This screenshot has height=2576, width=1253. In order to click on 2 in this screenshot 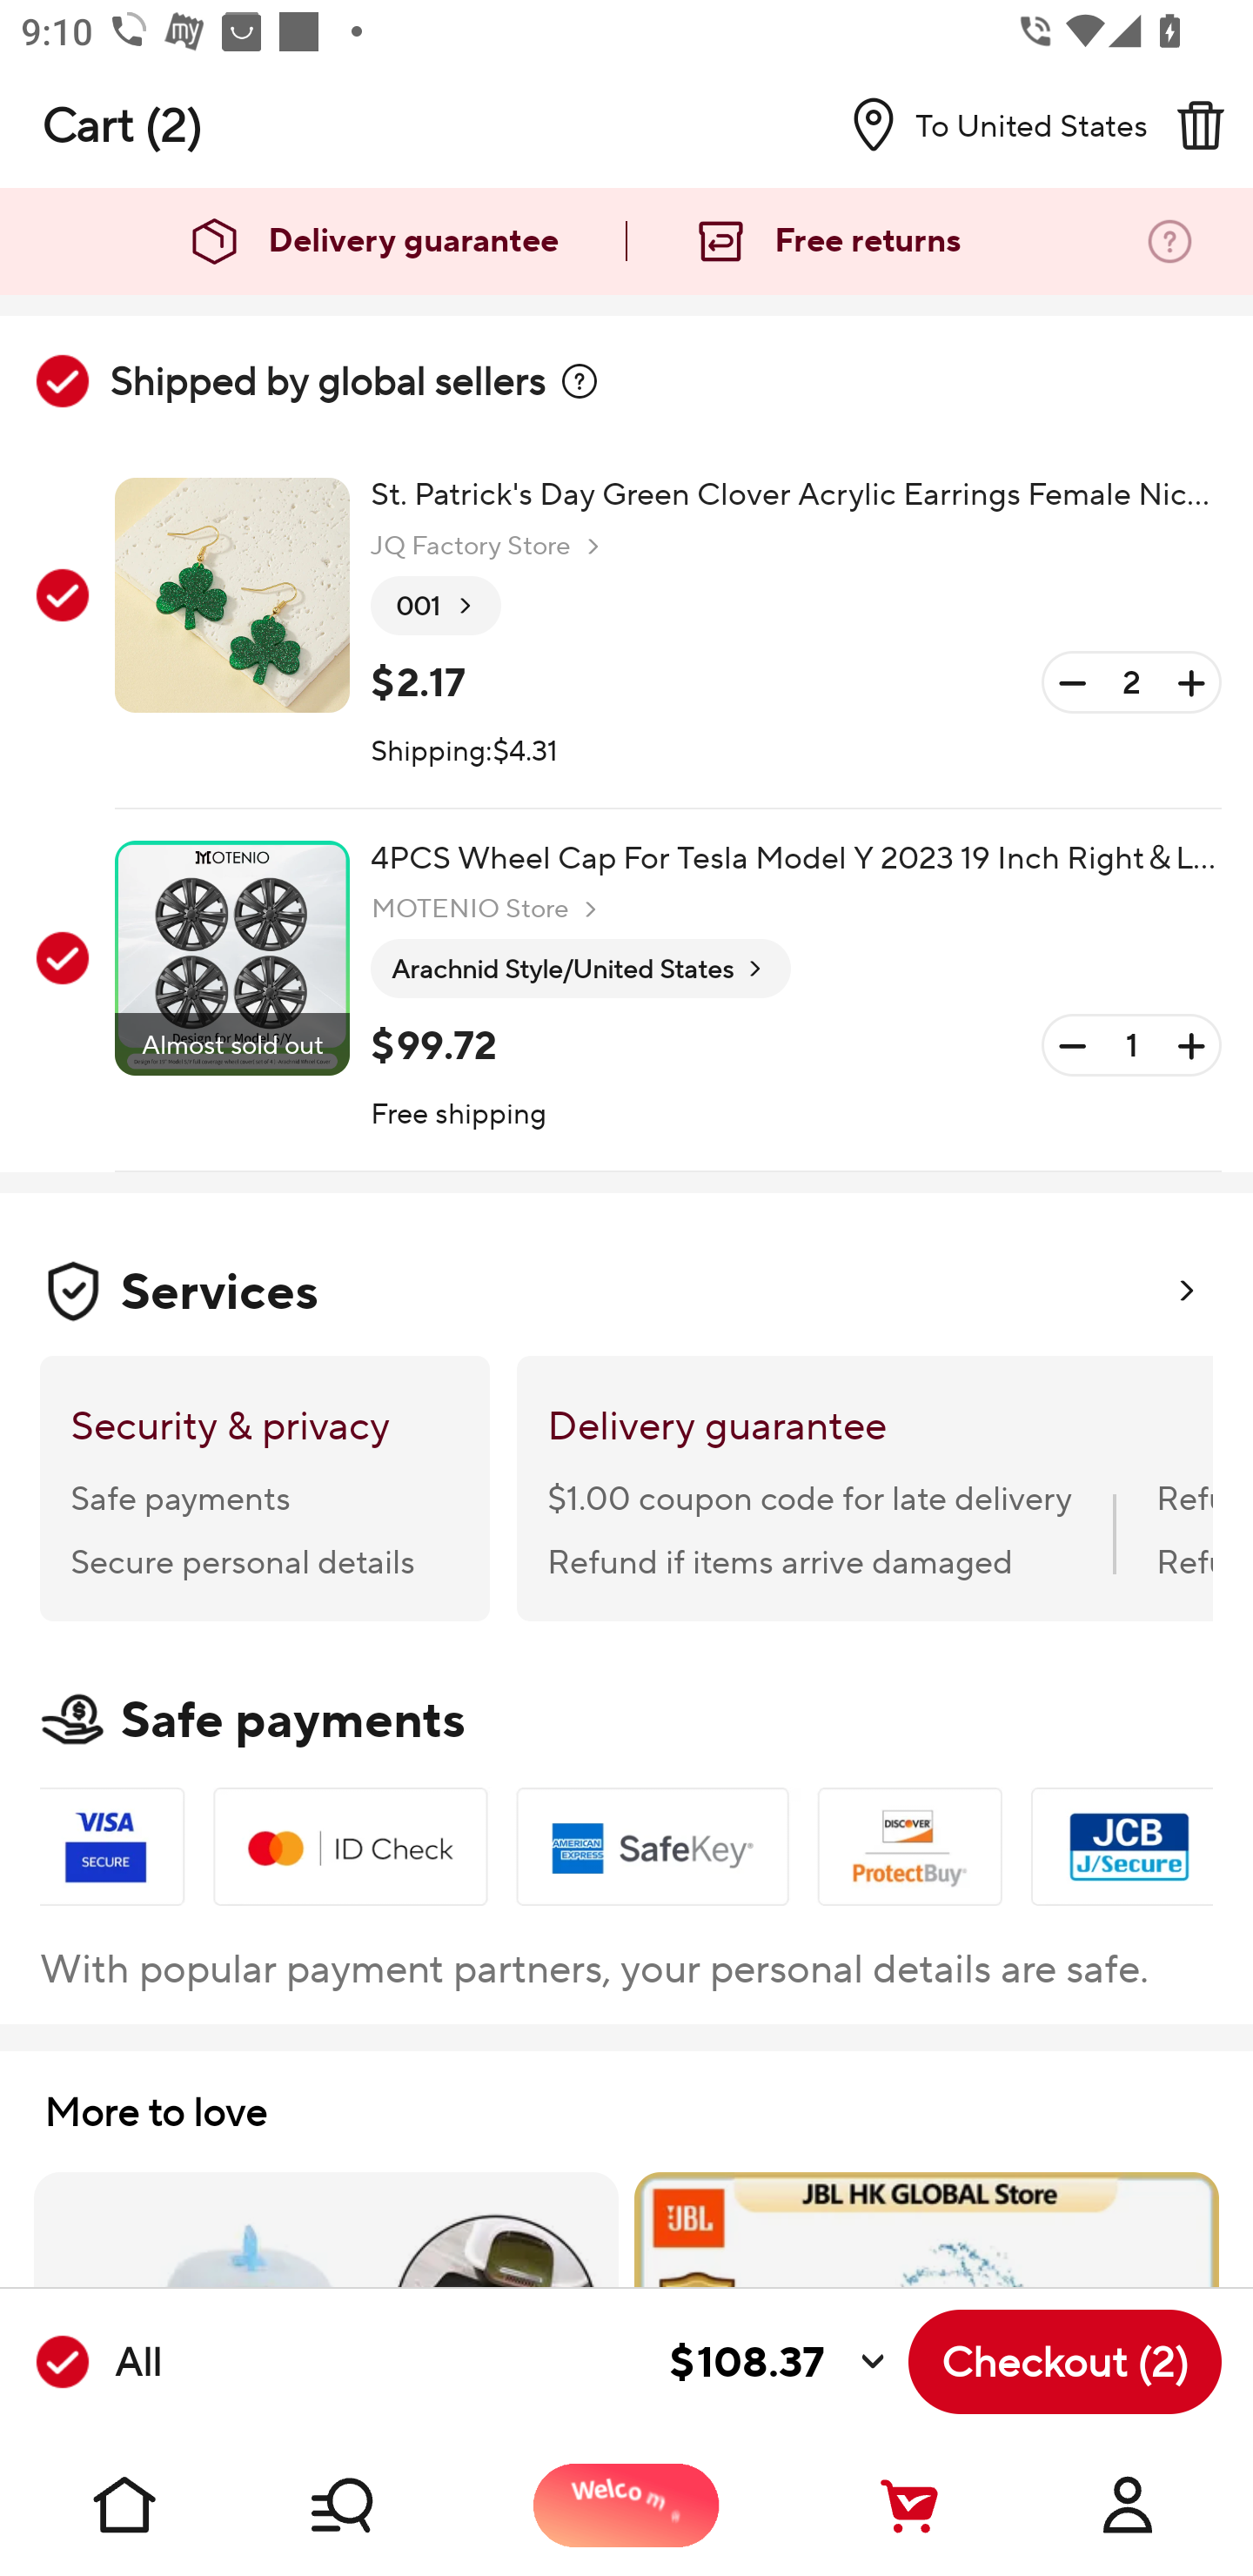, I will do `click(1131, 682)`.